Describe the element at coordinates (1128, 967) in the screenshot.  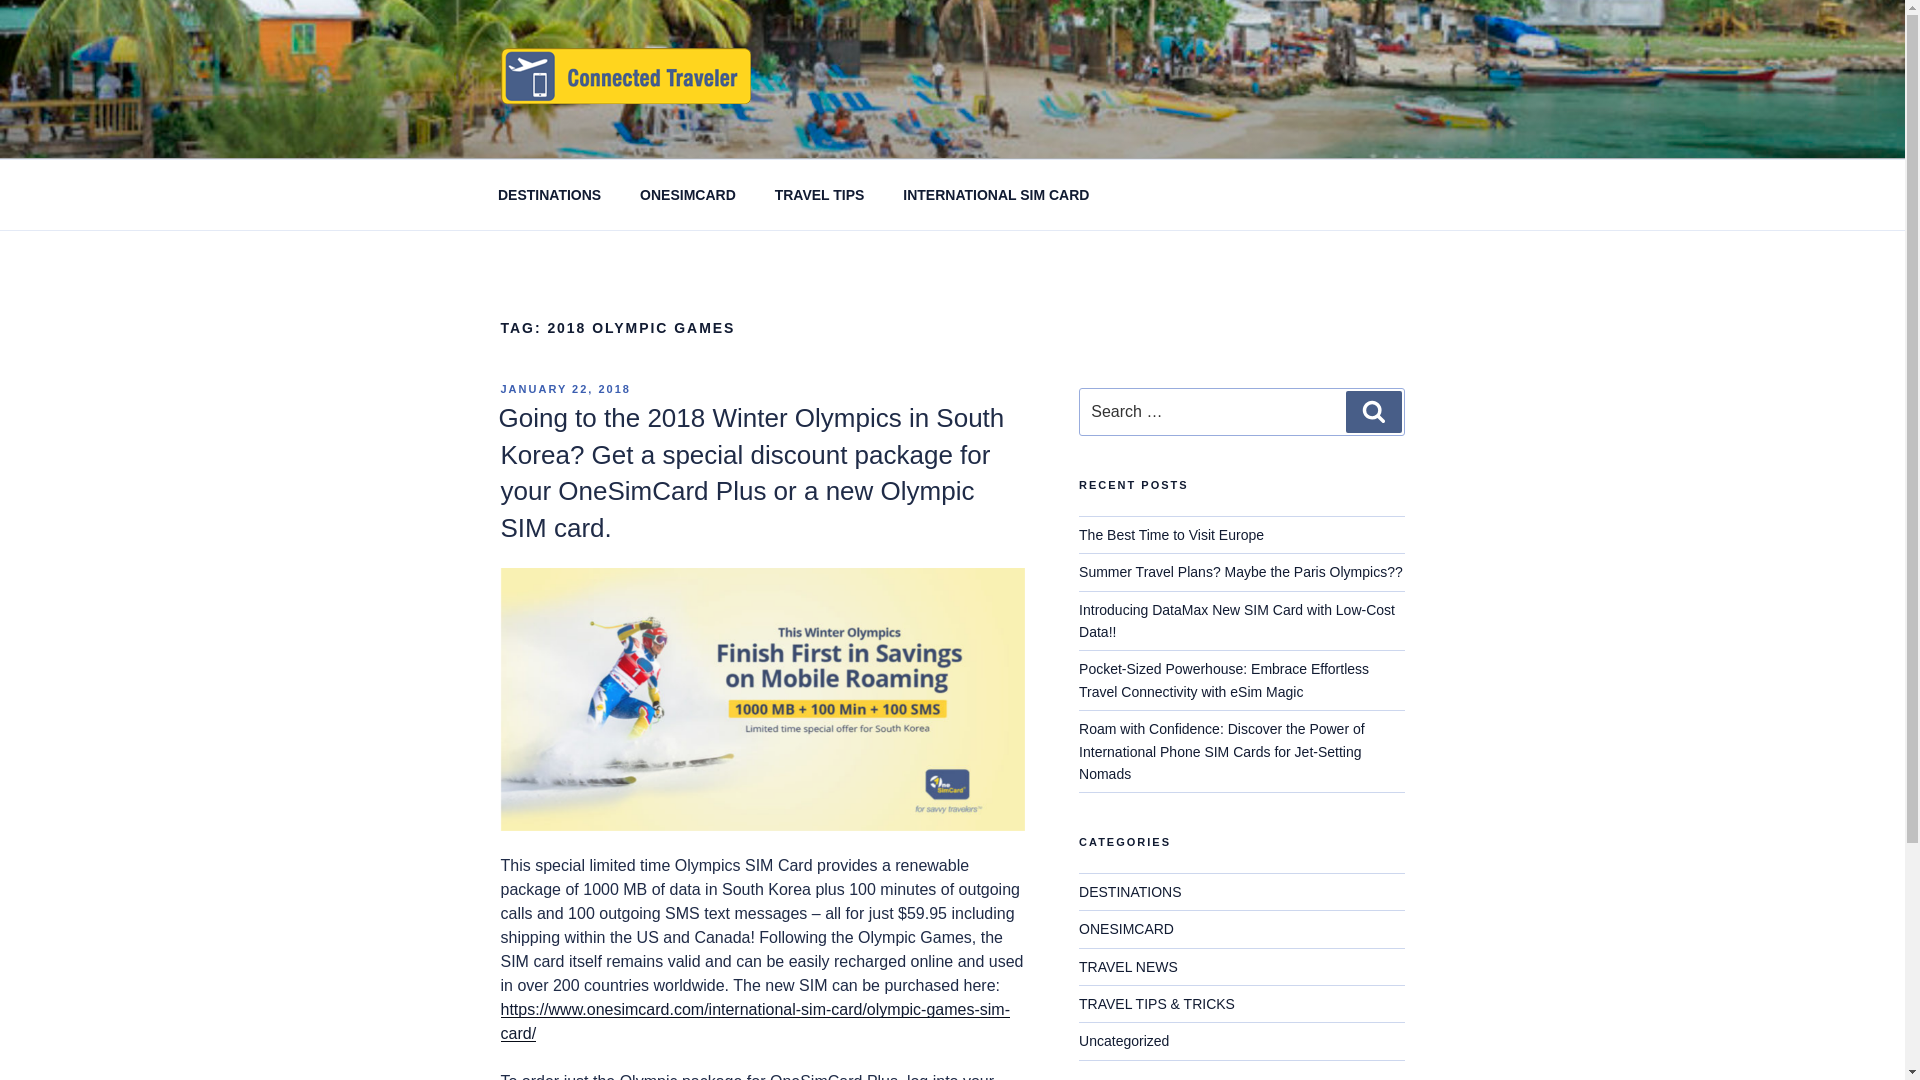
I see `TRAVEL NEWS` at that location.